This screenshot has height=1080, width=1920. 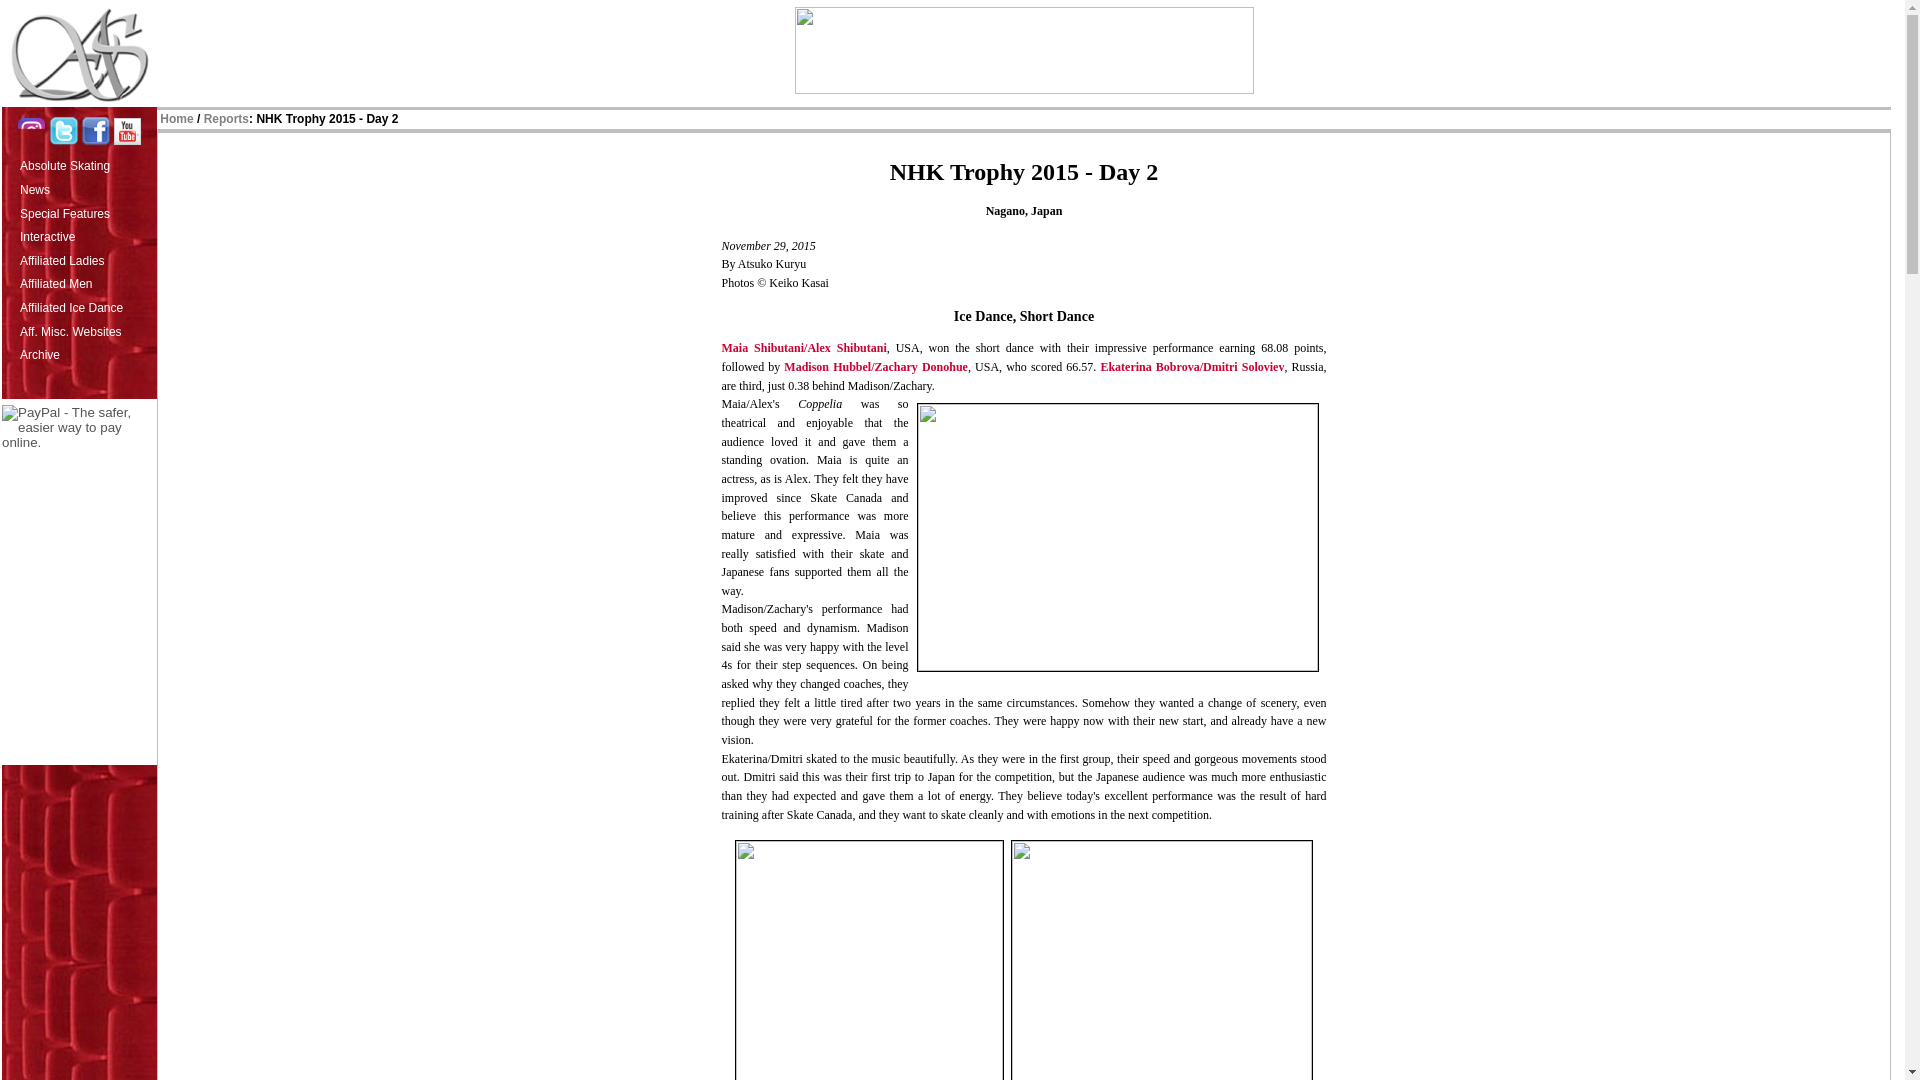 I want to click on Interactive, so click(x=86, y=234).